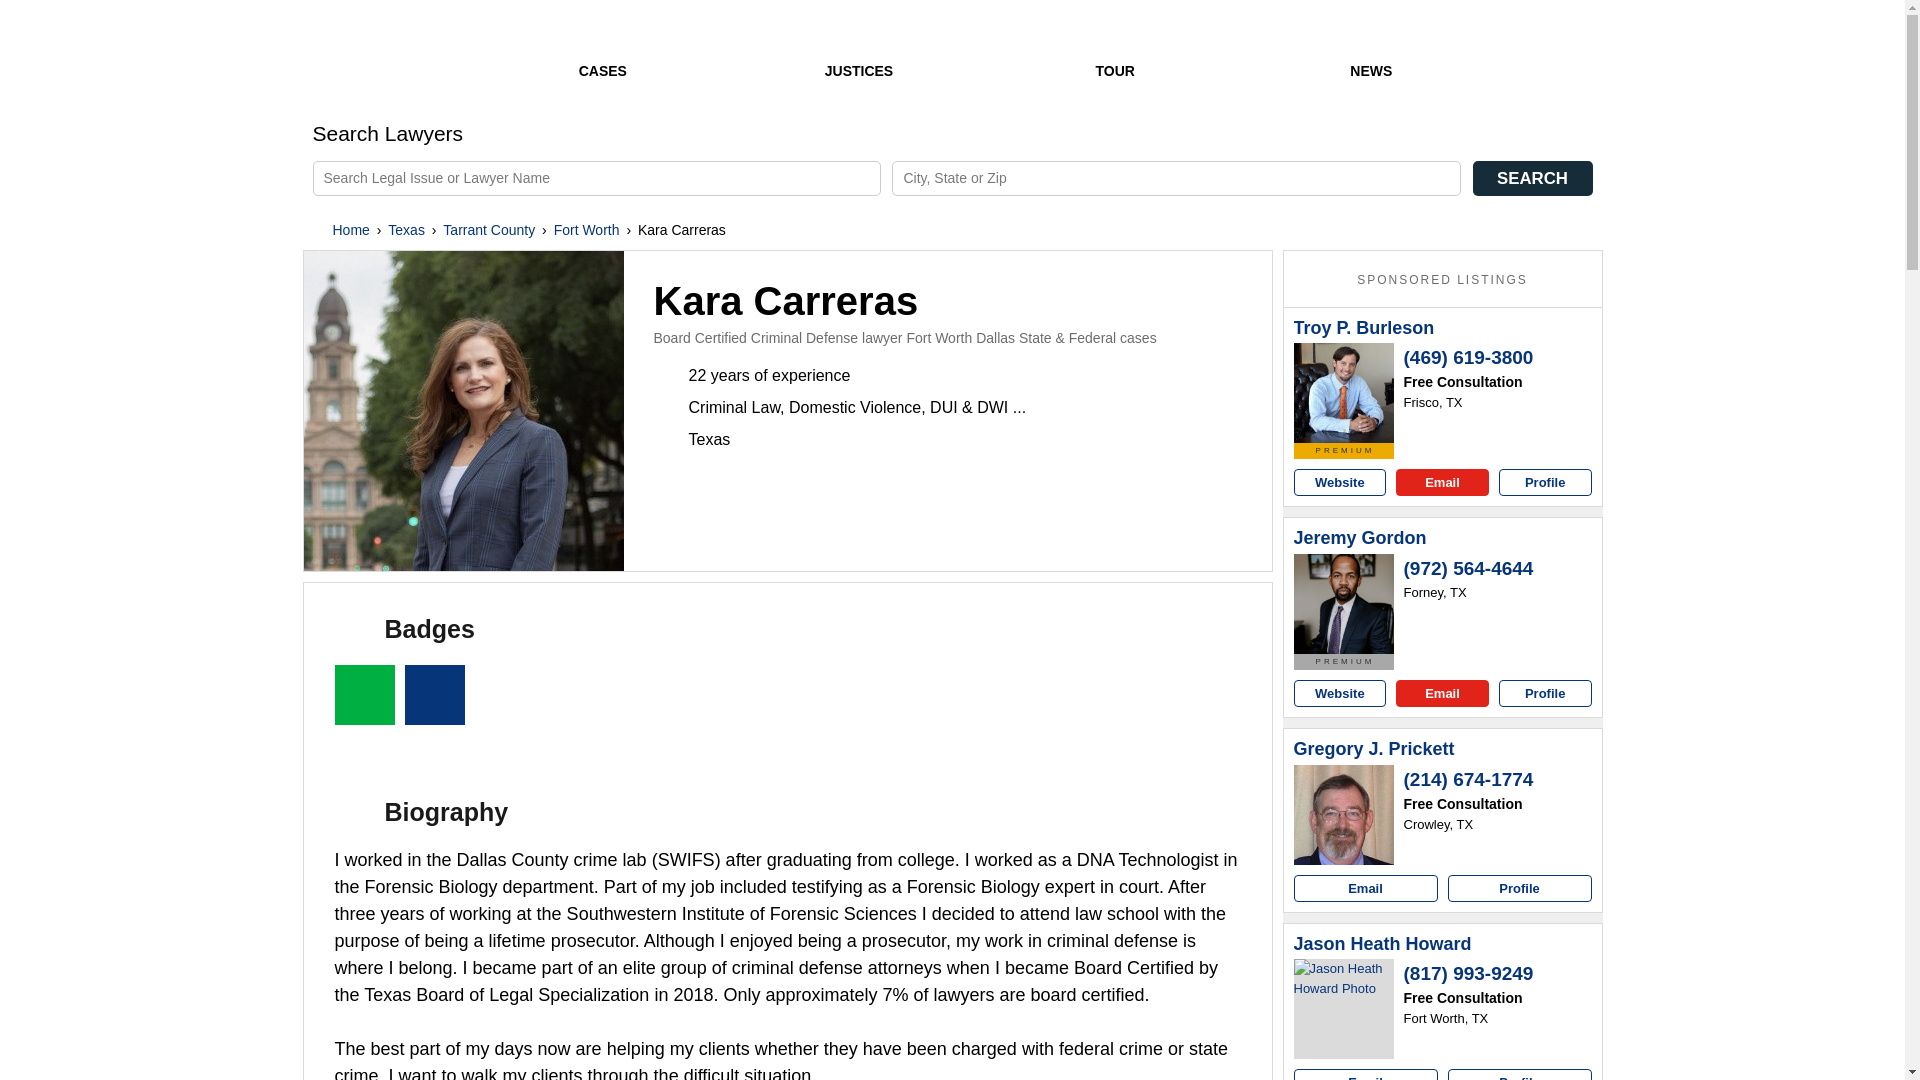 This screenshot has width=1920, height=1080. I want to click on Email, so click(1442, 694).